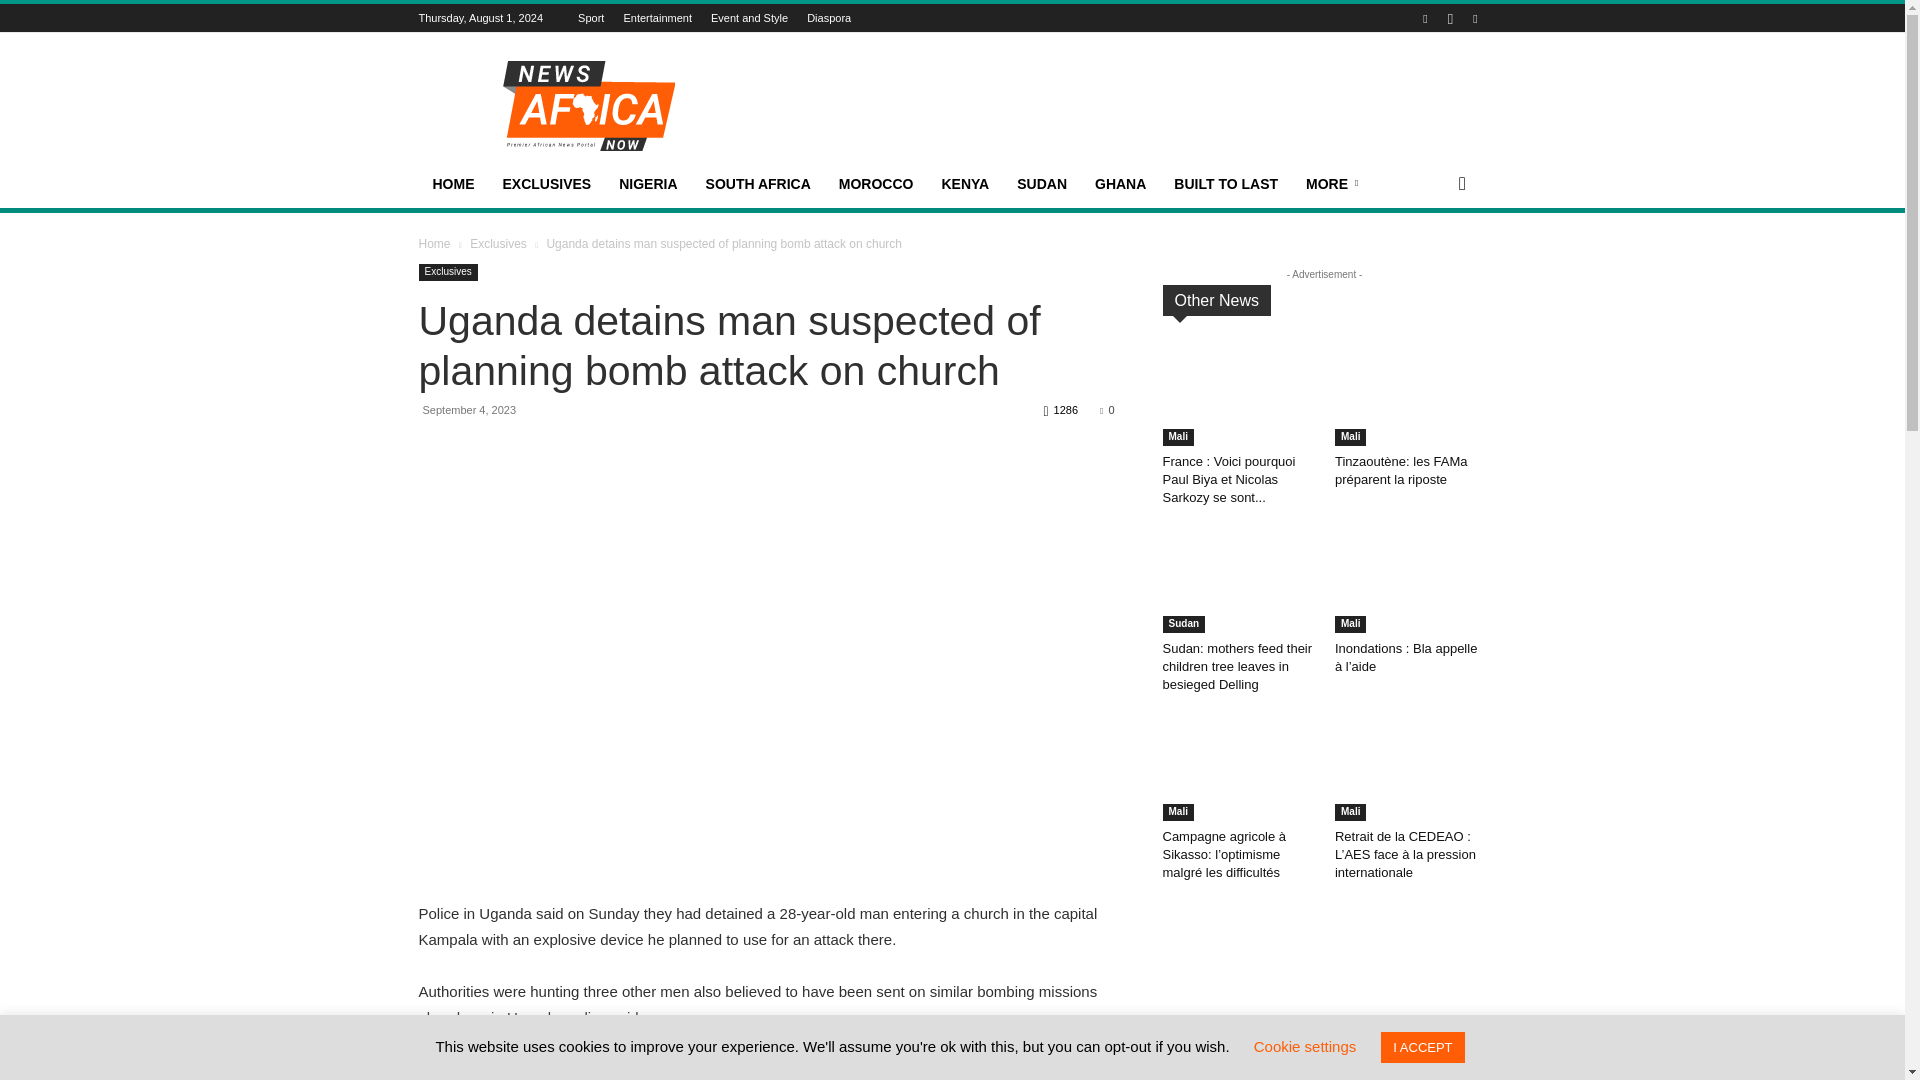 This screenshot has height=1080, width=1920. What do you see at coordinates (748, 17) in the screenshot?
I see `Event and Style` at bounding box center [748, 17].